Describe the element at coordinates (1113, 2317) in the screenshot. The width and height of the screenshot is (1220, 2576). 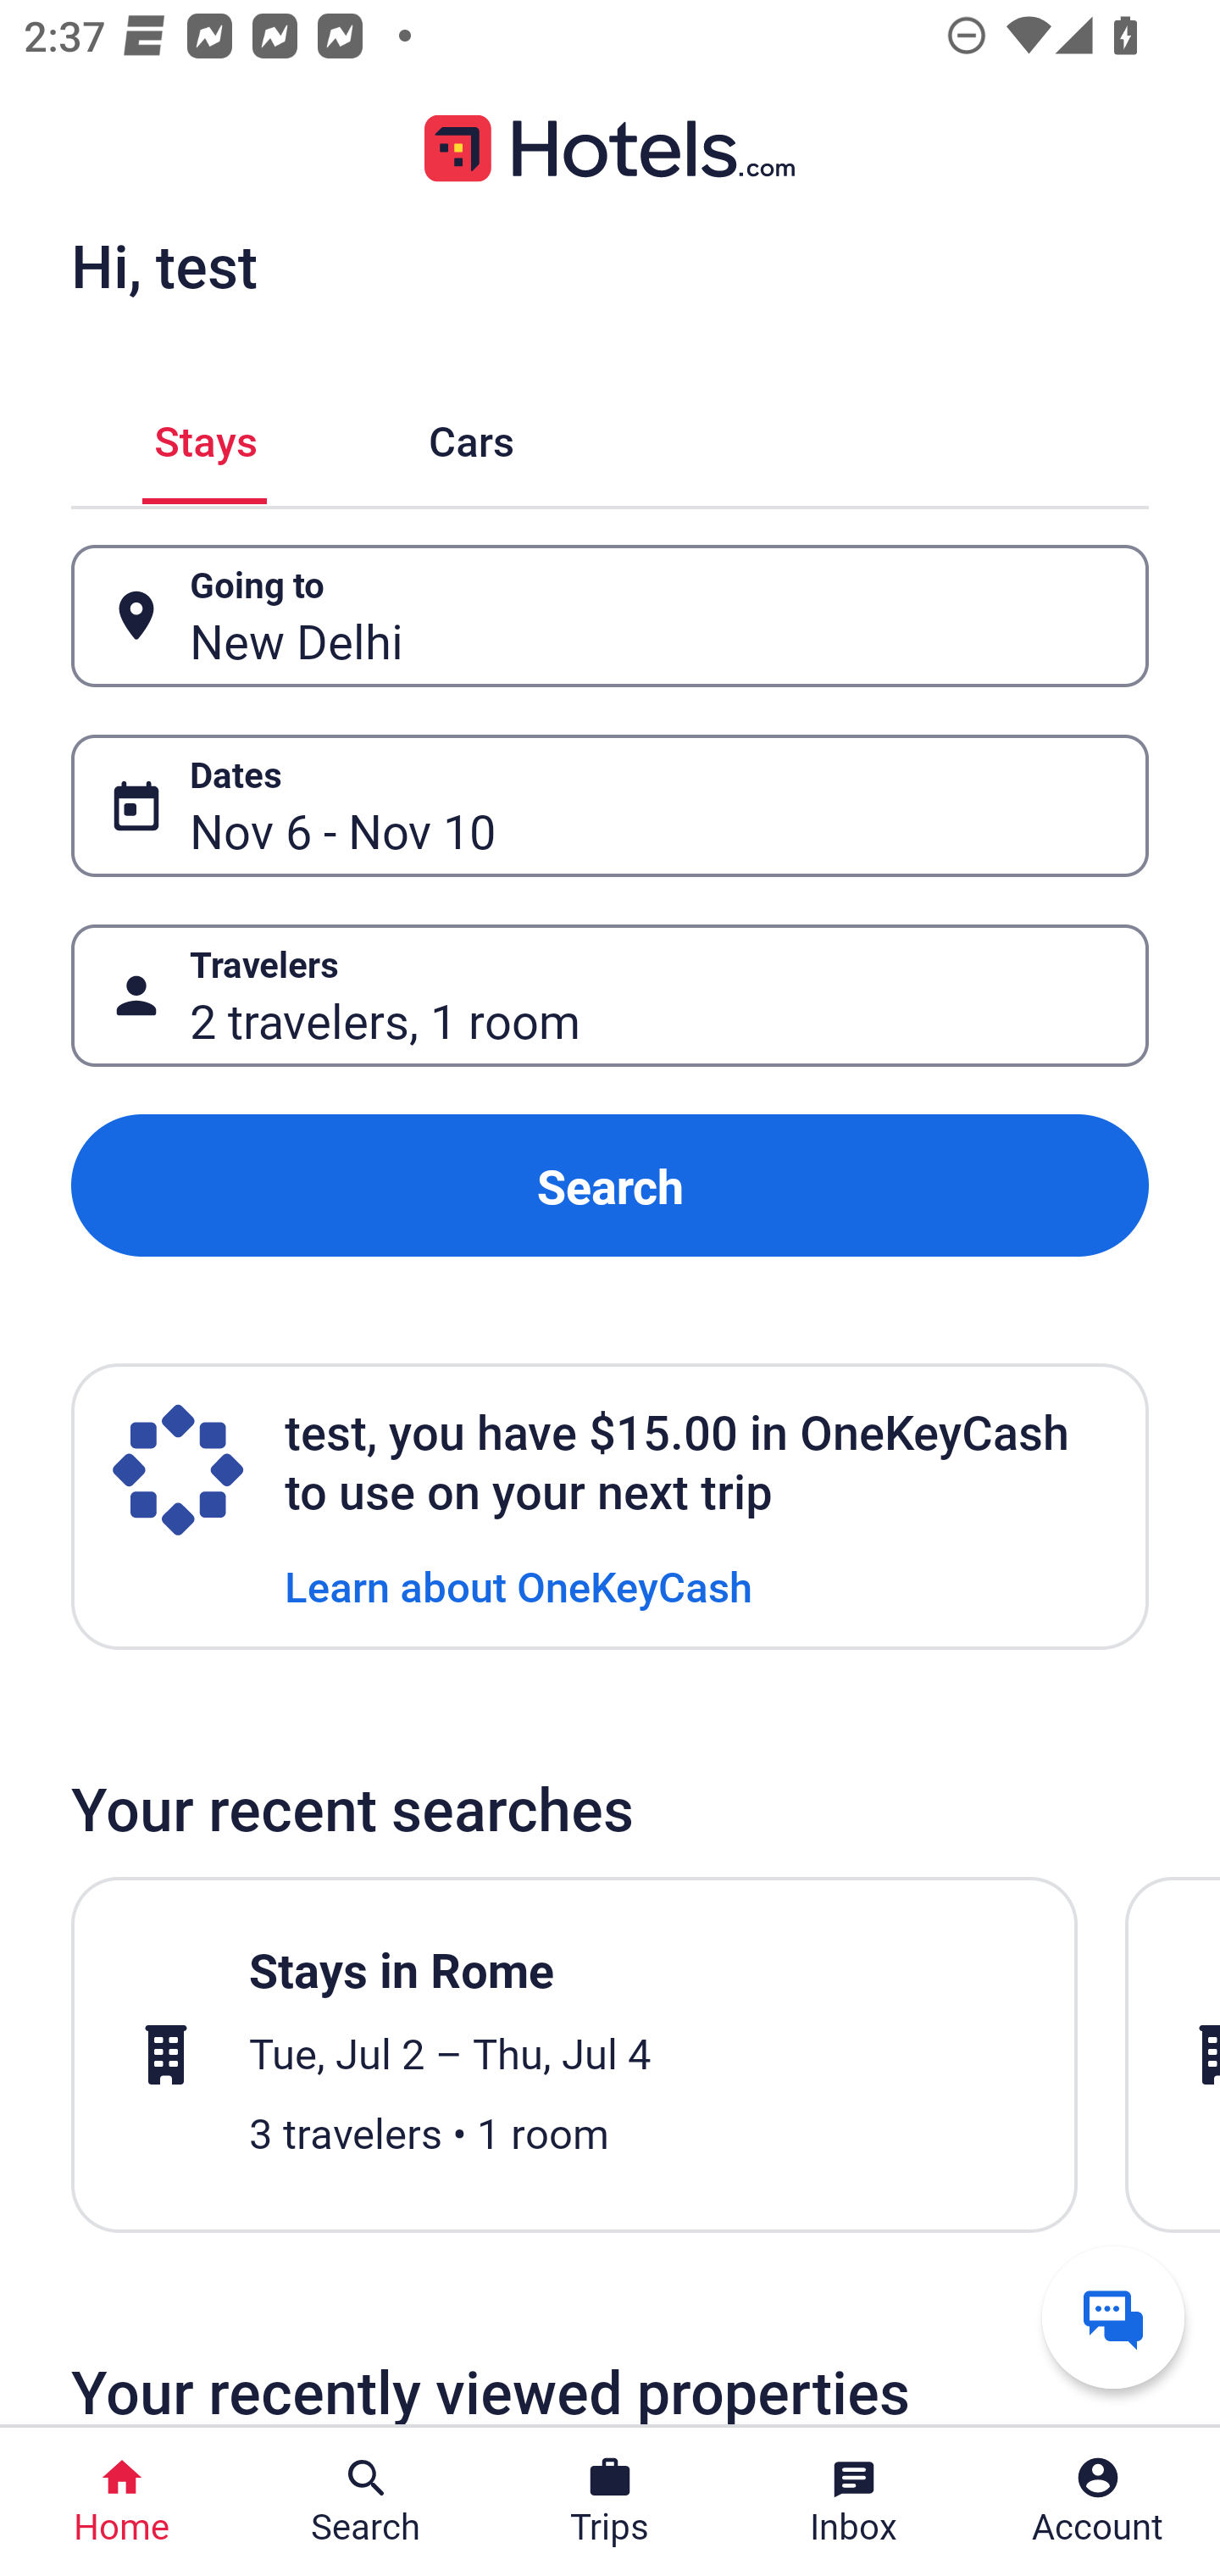
I see `Get help from a virtual agent` at that location.